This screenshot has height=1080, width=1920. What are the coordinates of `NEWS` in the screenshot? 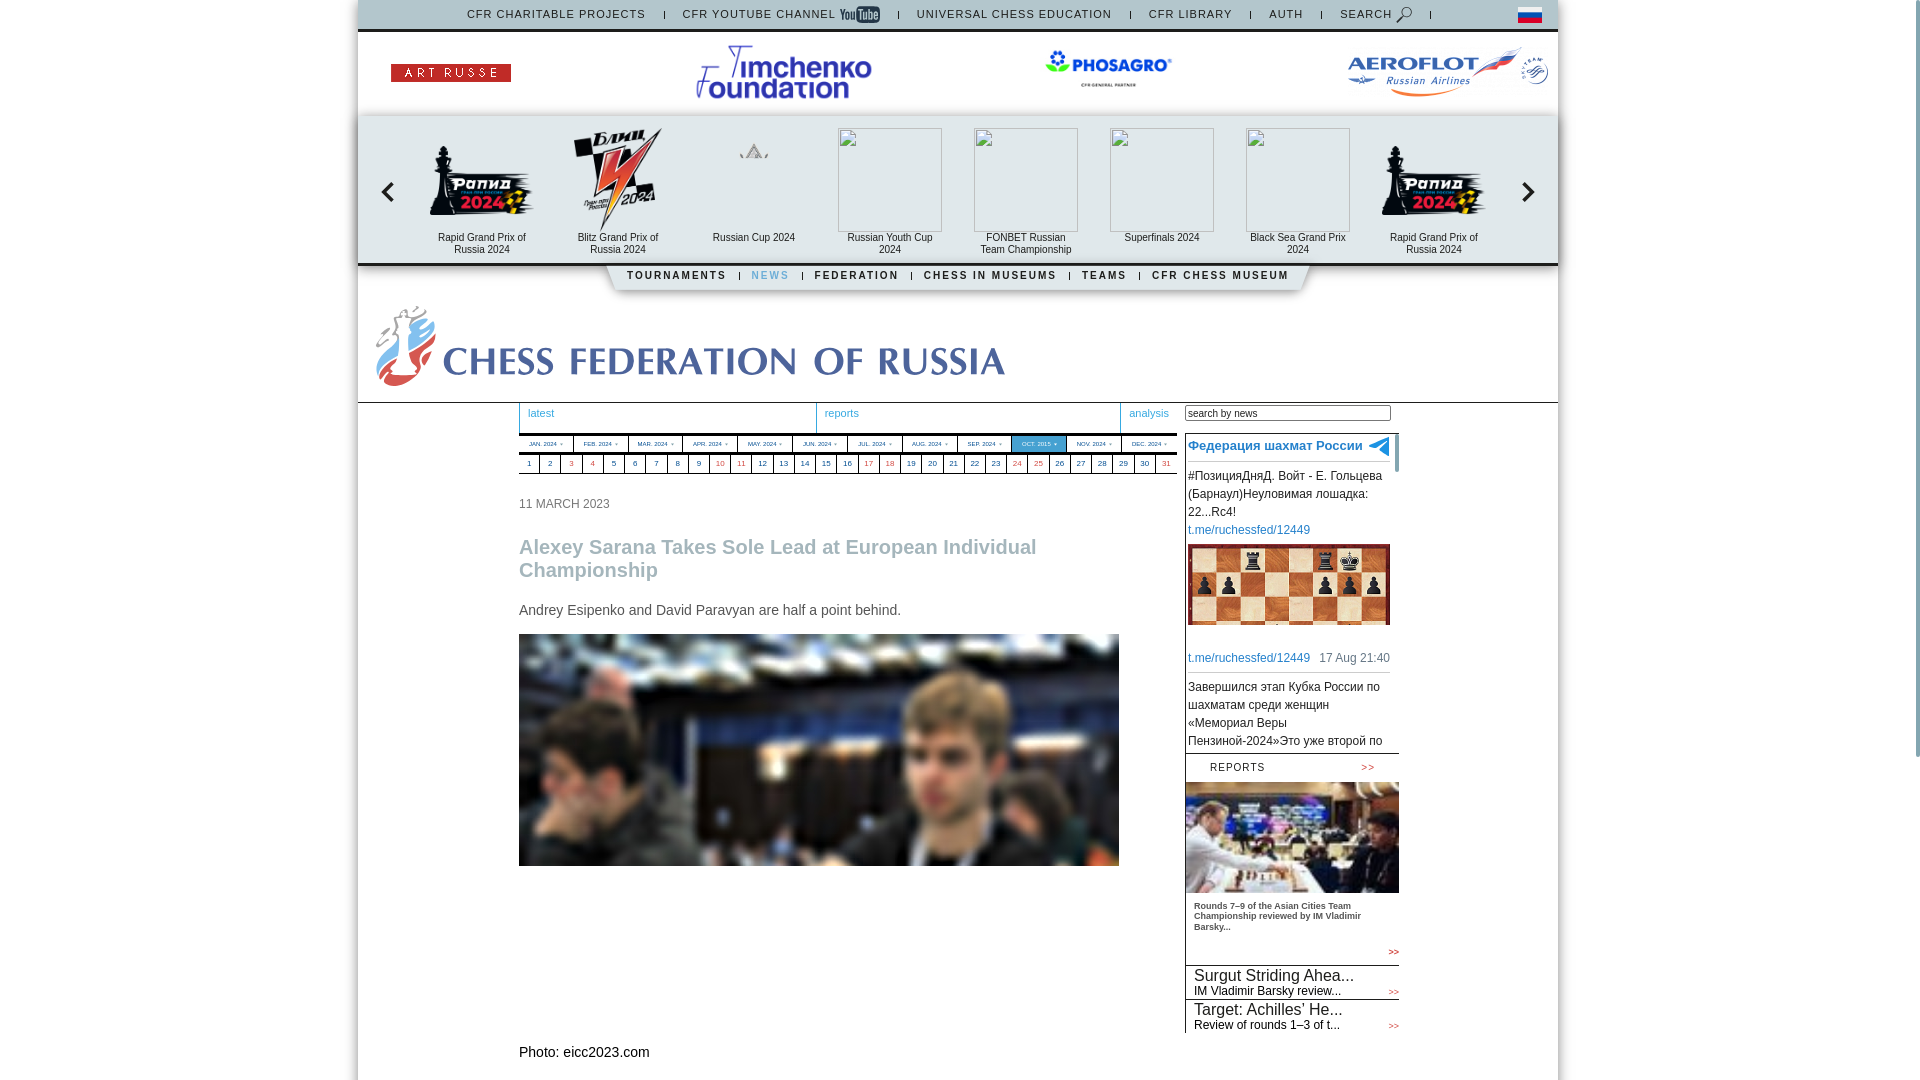 It's located at (770, 276).